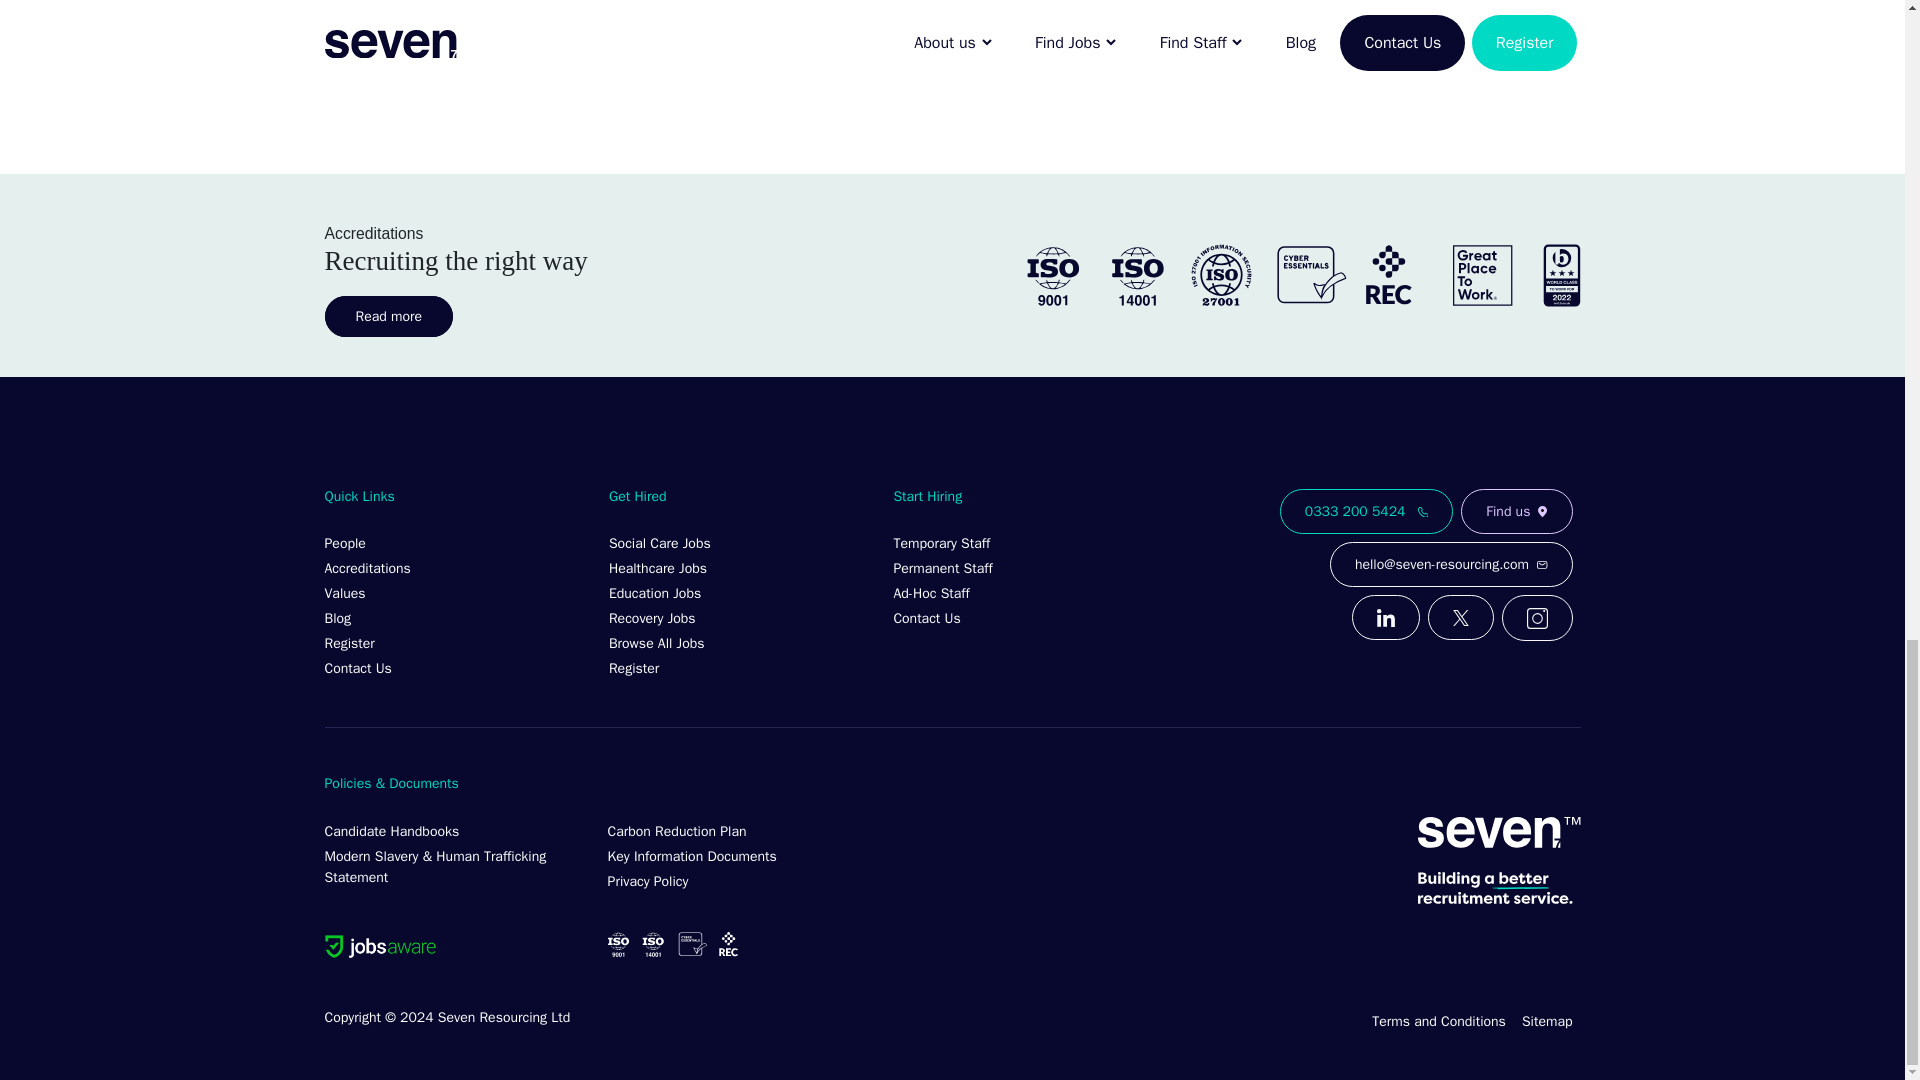  What do you see at coordinates (1366, 511) in the screenshot?
I see `0333 200 5424` at bounding box center [1366, 511].